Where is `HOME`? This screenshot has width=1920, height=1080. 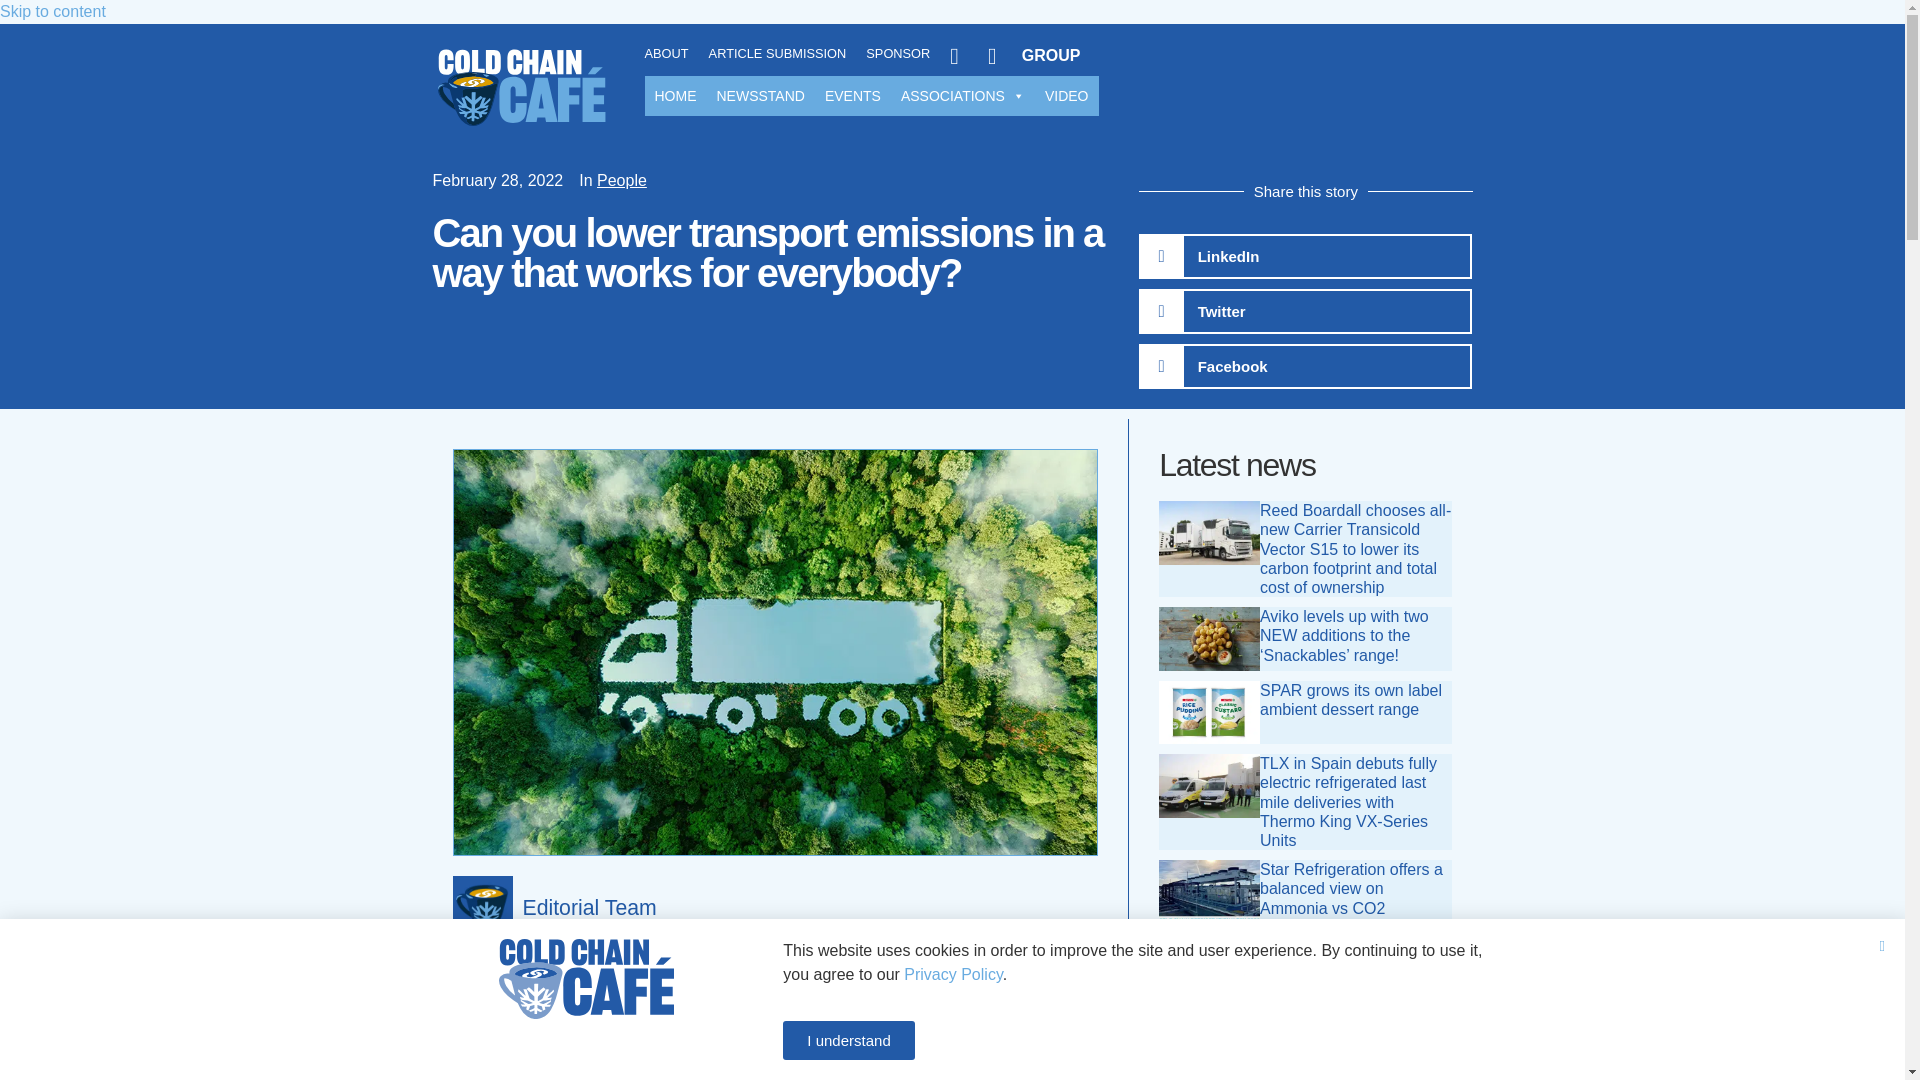
HOME is located at coordinates (674, 95).